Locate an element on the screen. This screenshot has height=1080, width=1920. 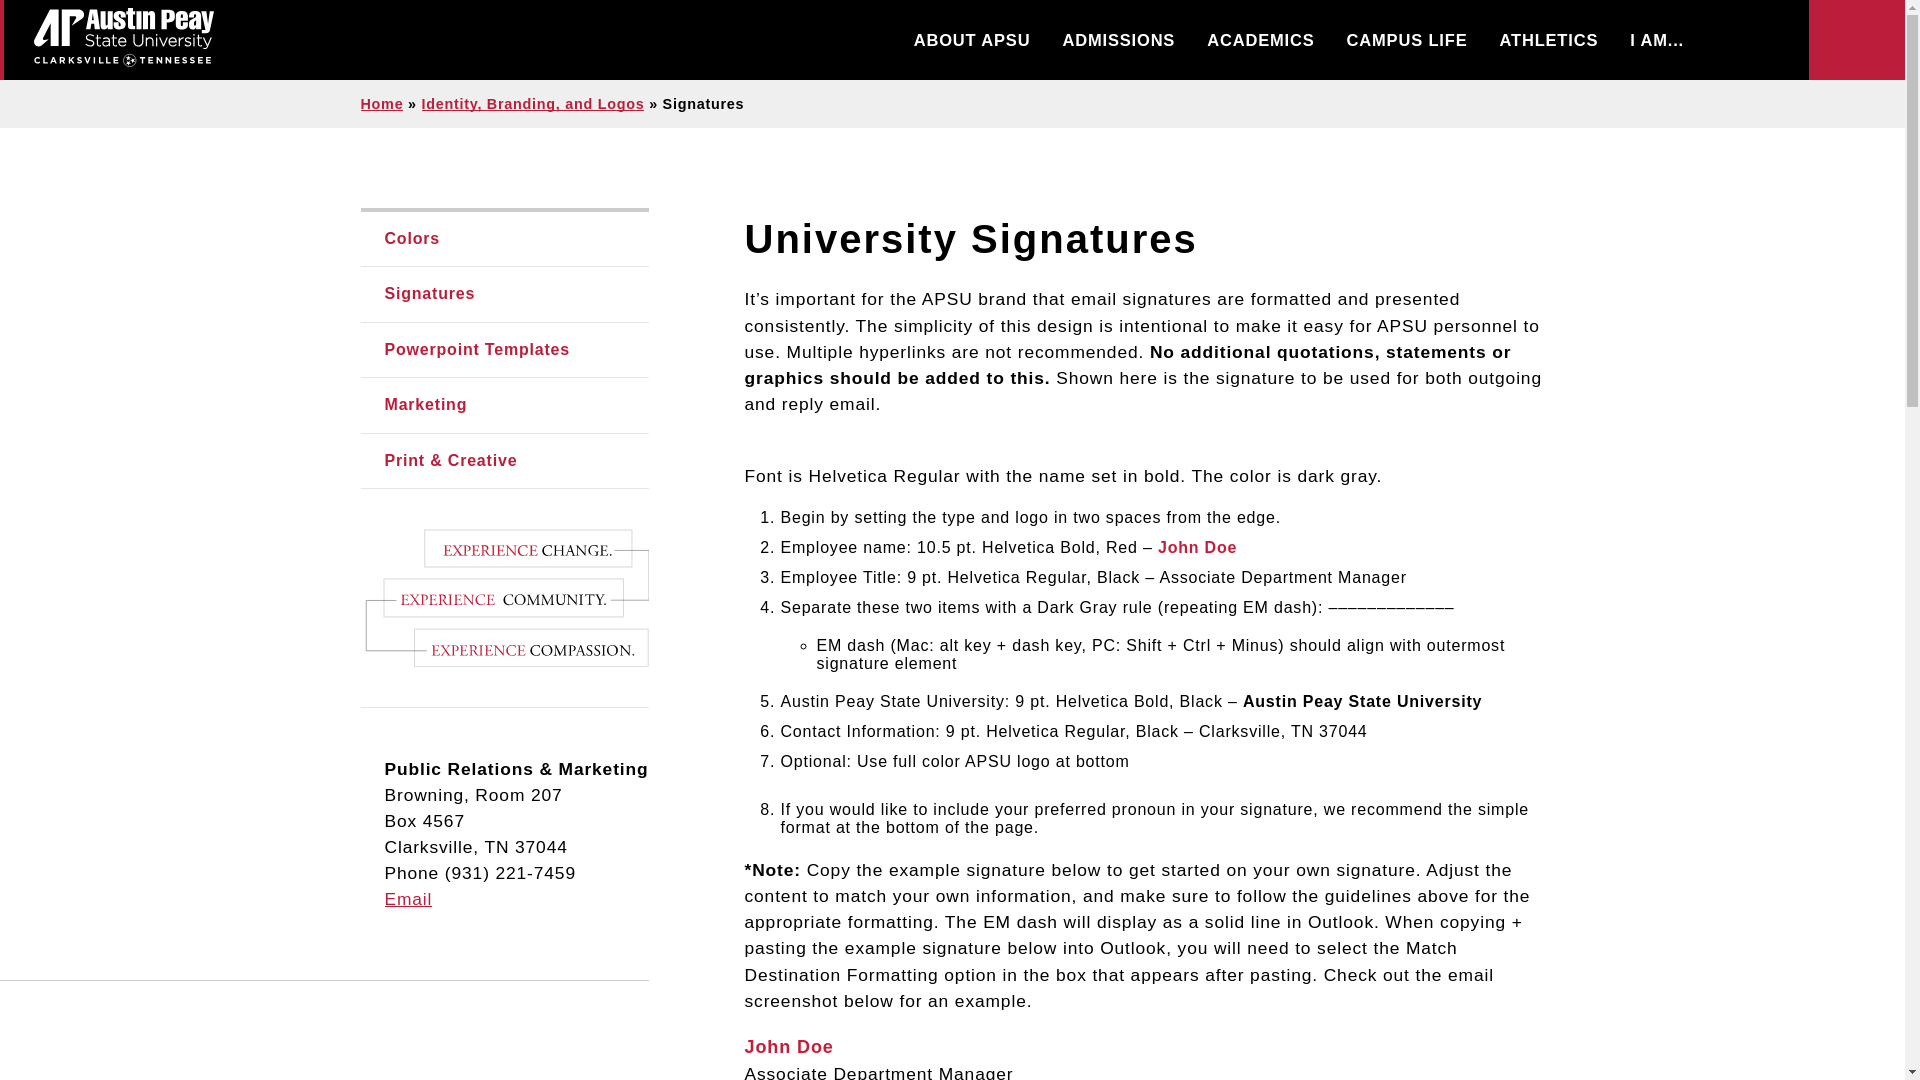
ABOUT APSU is located at coordinates (972, 40).